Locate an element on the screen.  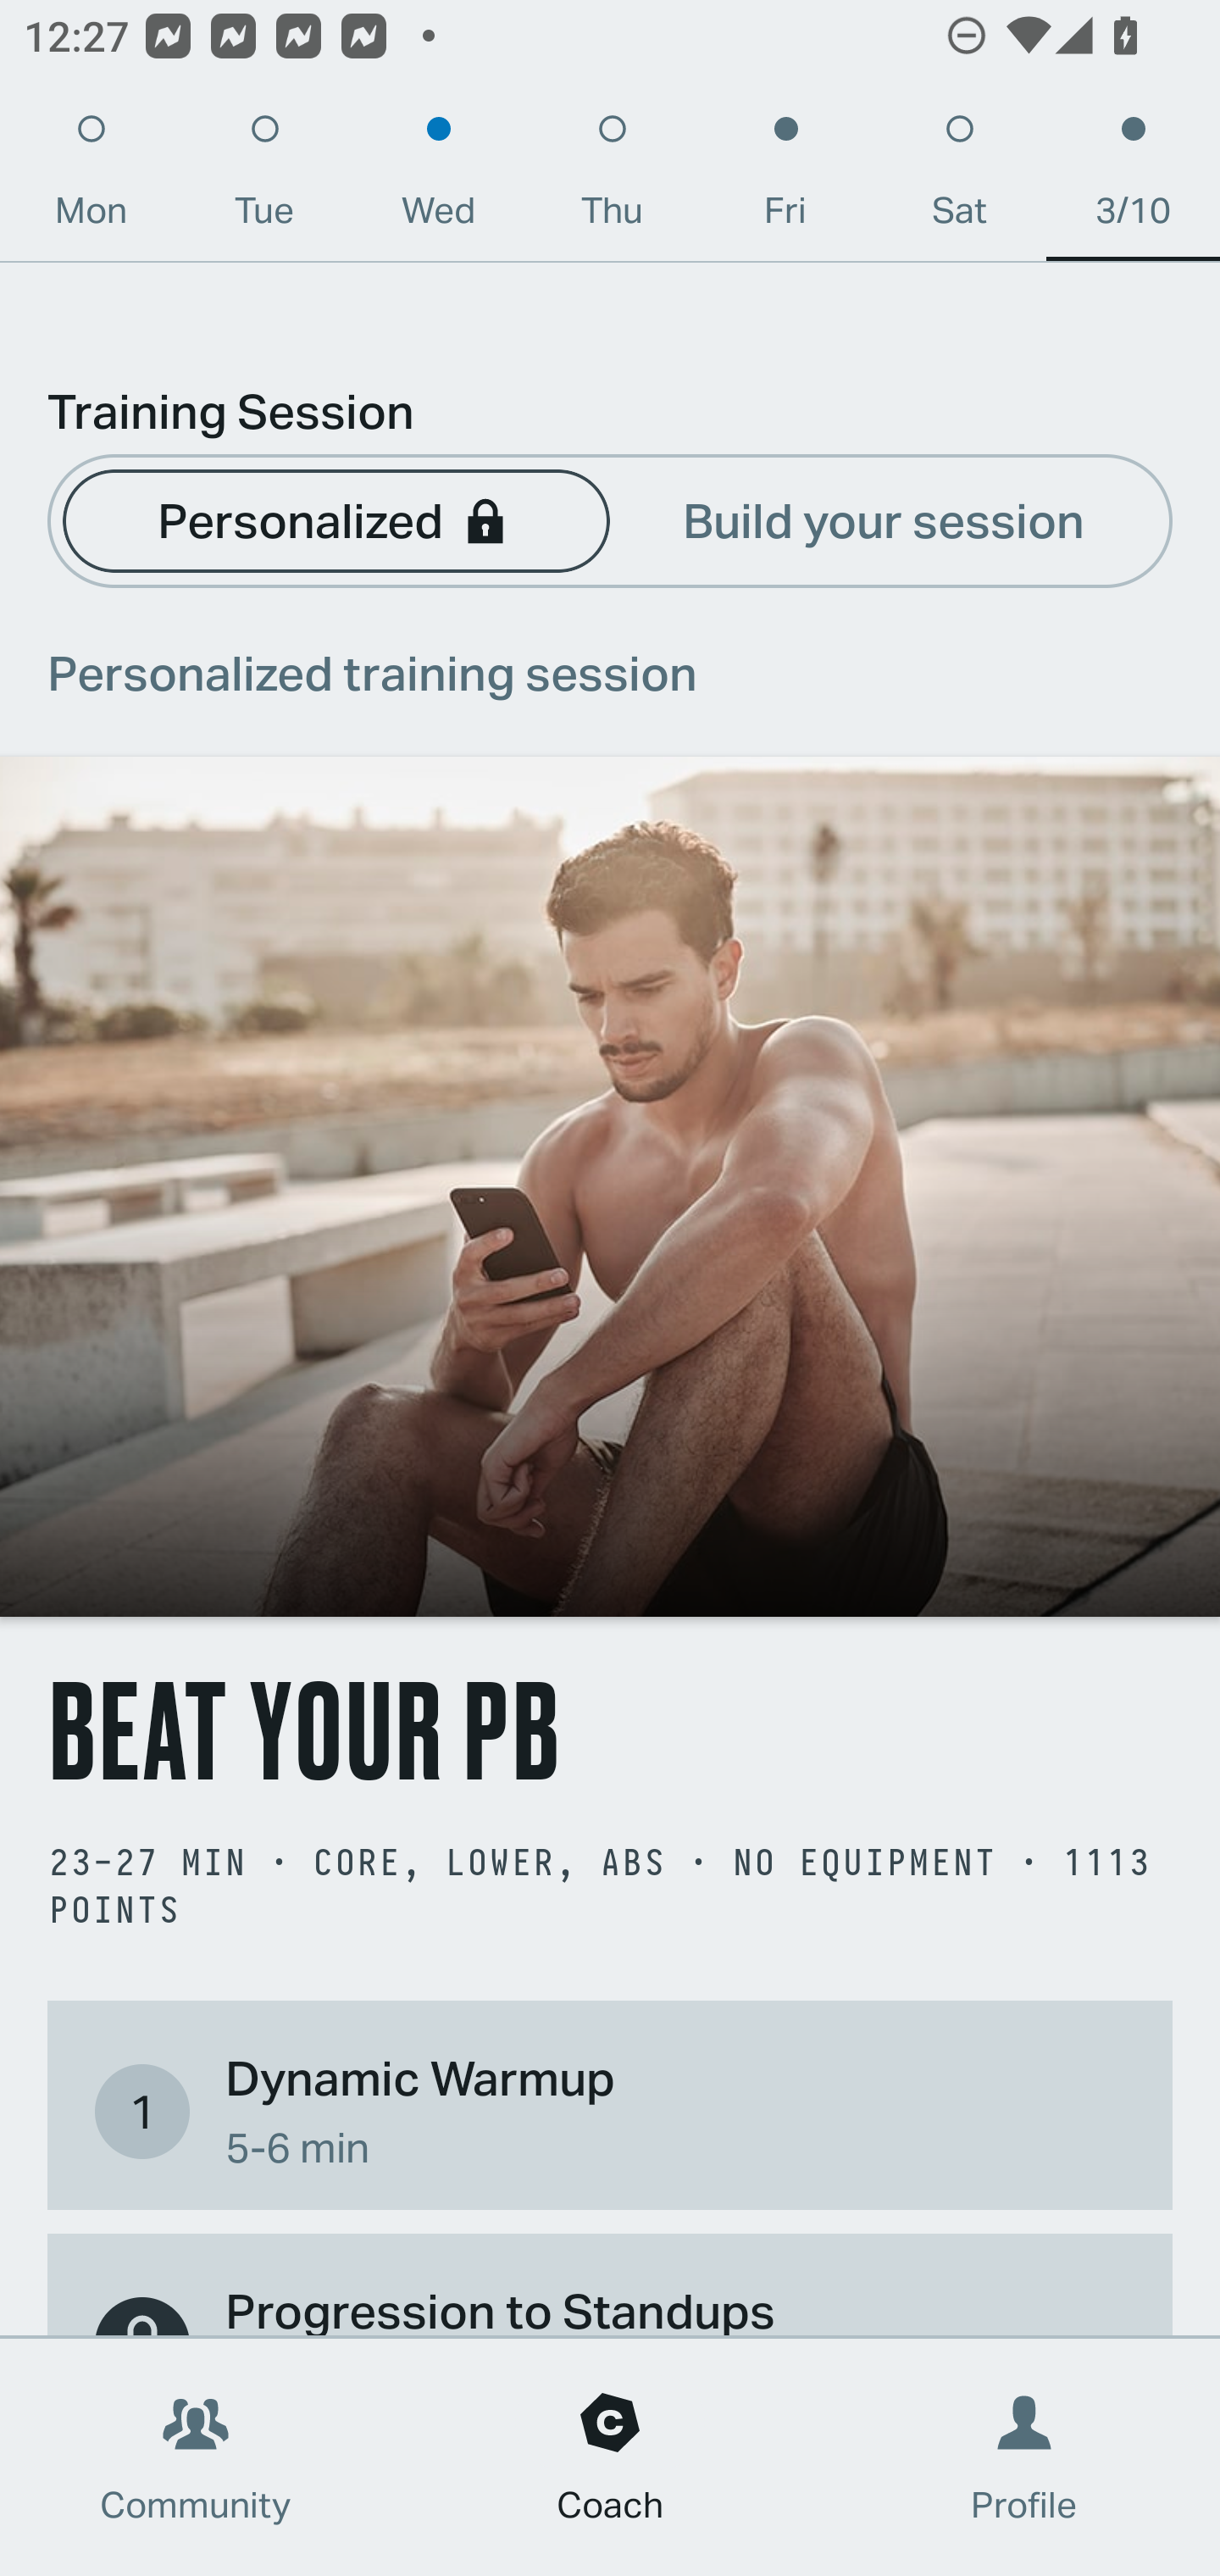
Sat is located at coordinates (959, 178).